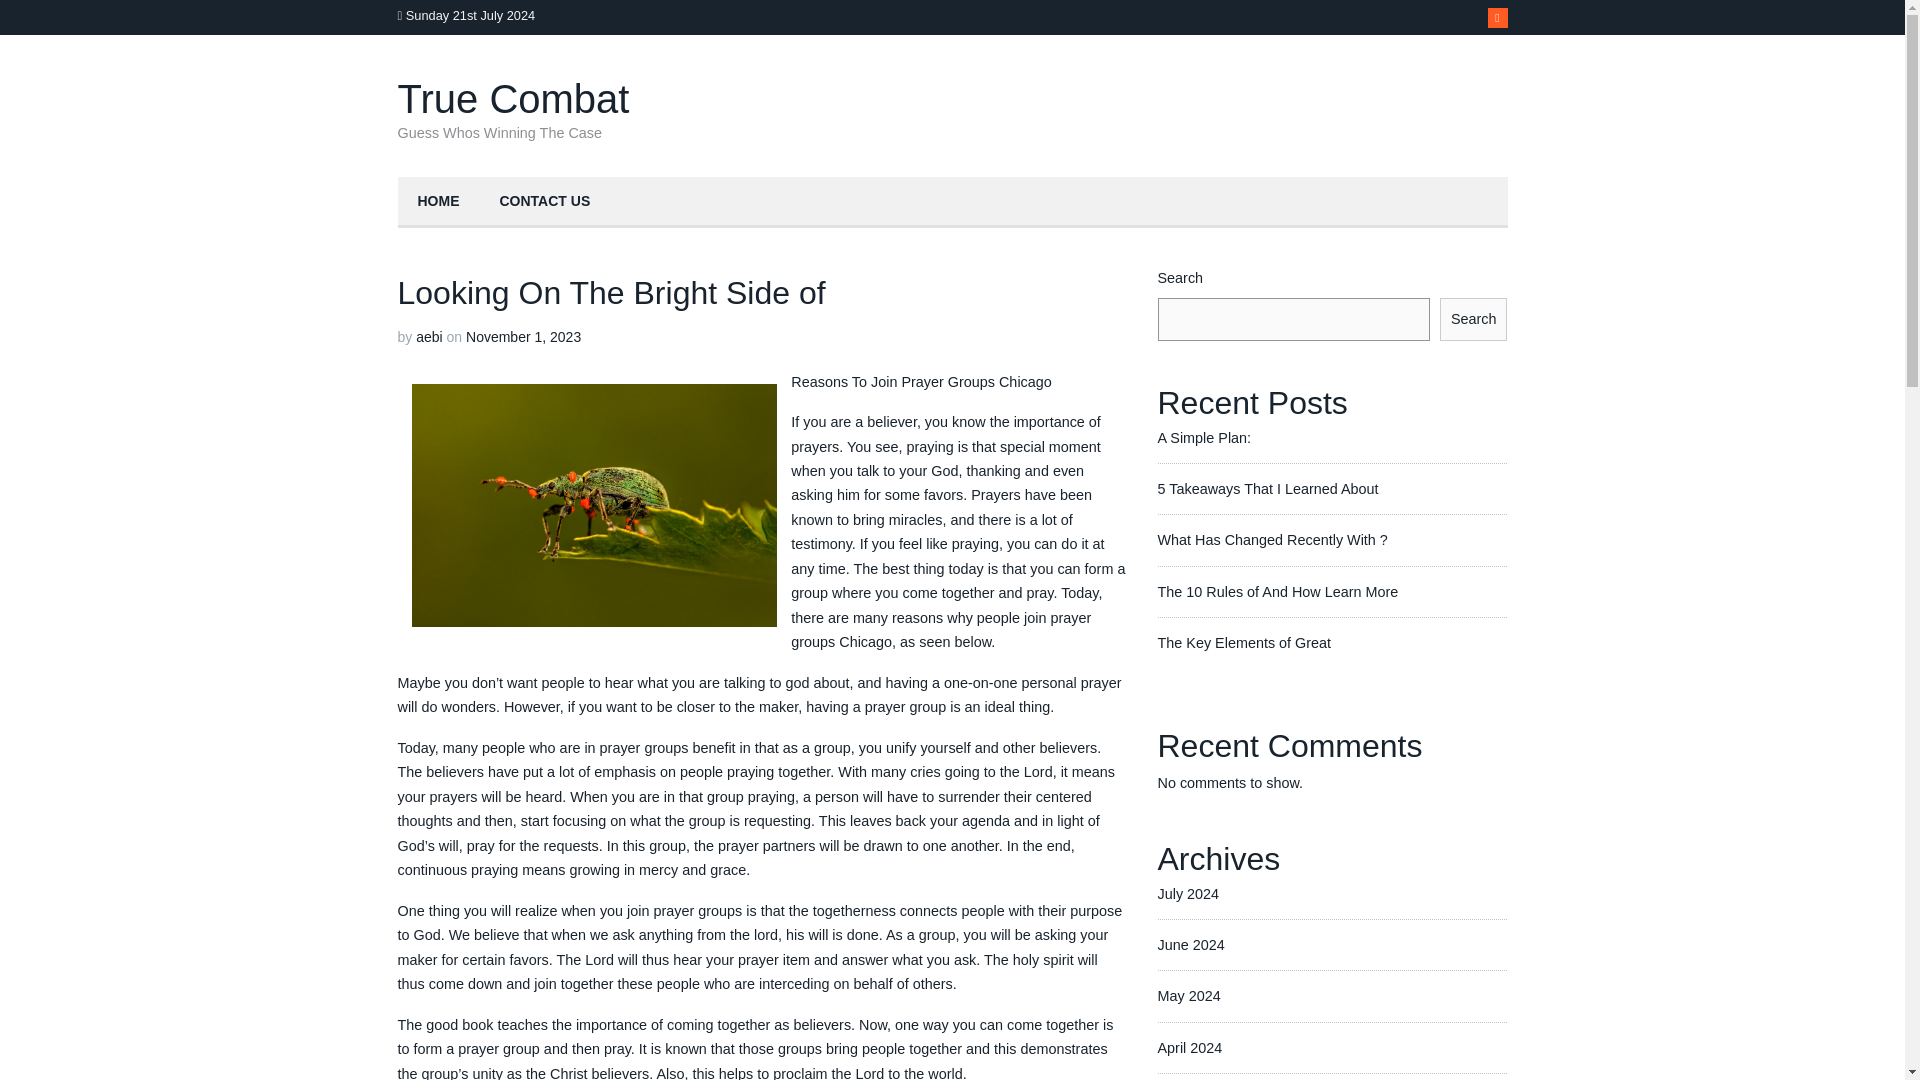 The width and height of the screenshot is (1920, 1080). Describe the element at coordinates (524, 336) in the screenshot. I see `November 1, 2023` at that location.